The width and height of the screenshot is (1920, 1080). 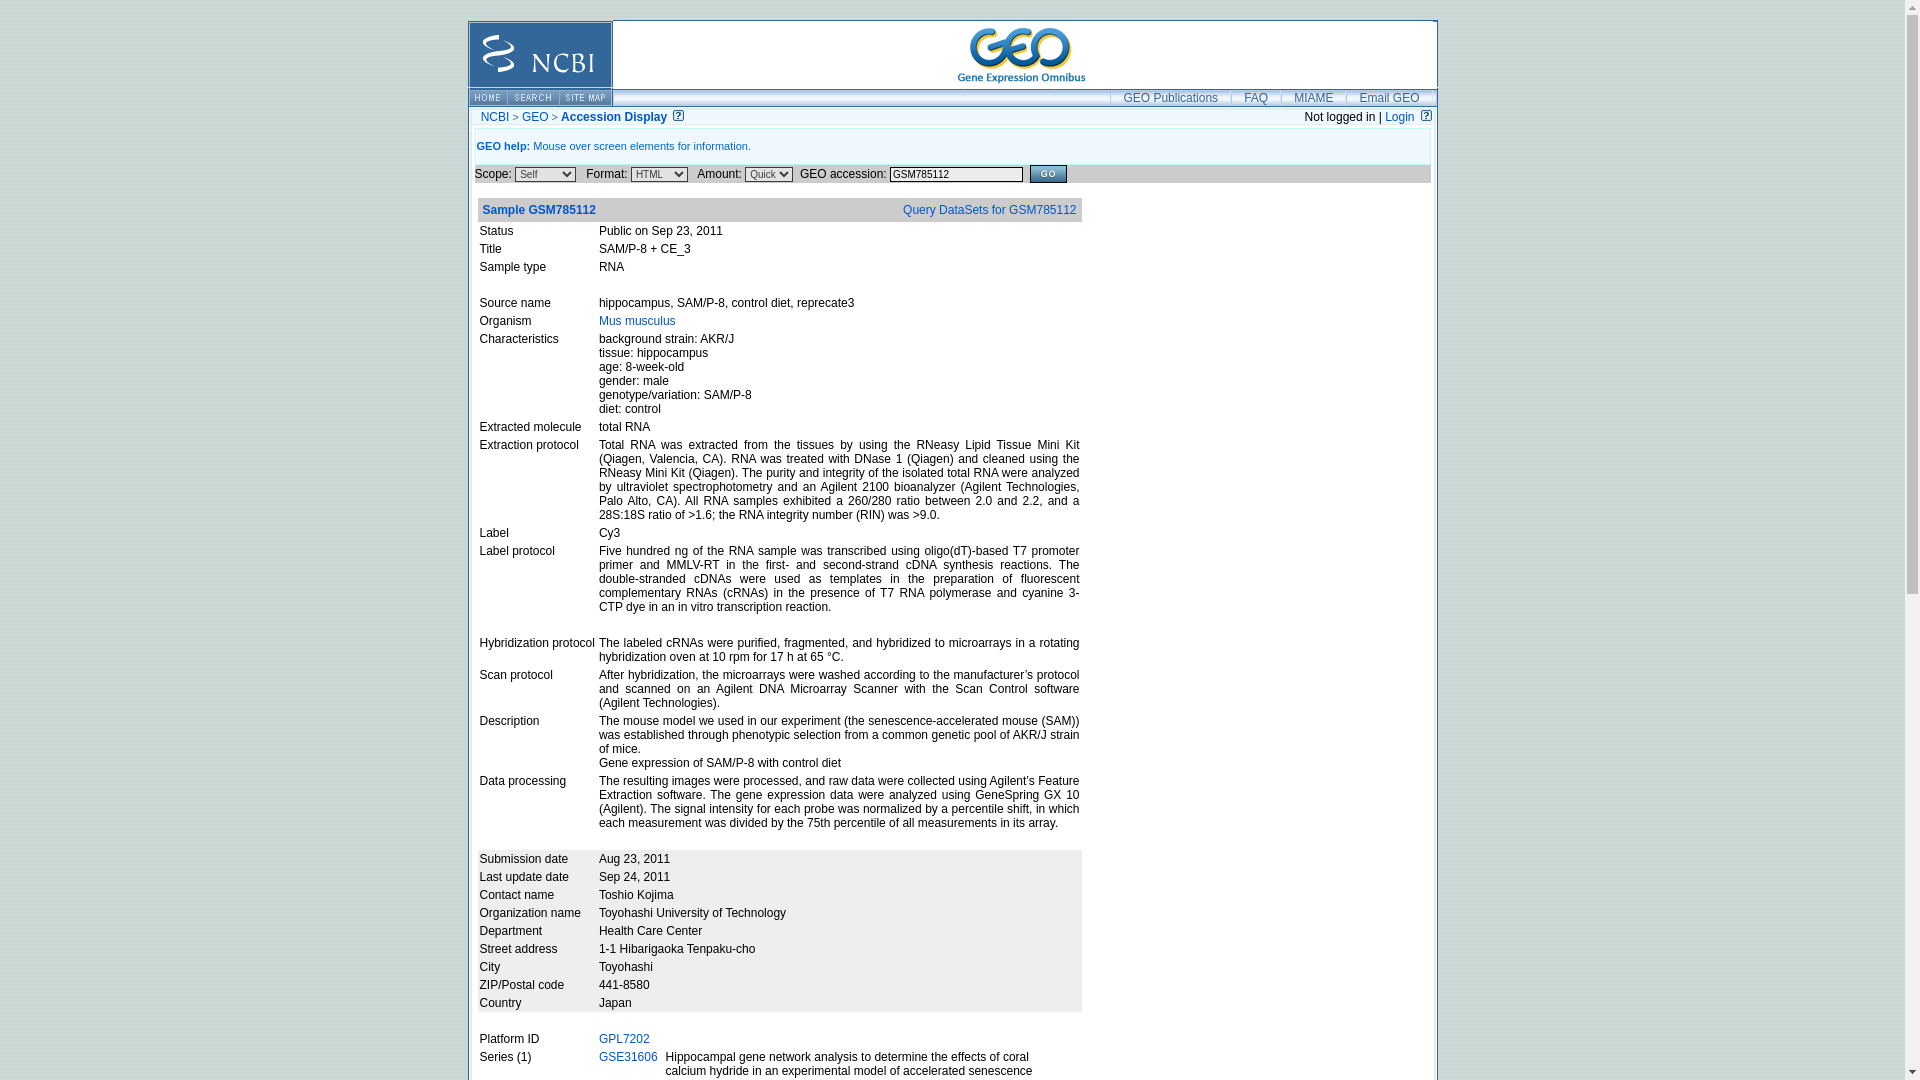 What do you see at coordinates (613, 117) in the screenshot?
I see `Accession Display` at bounding box center [613, 117].